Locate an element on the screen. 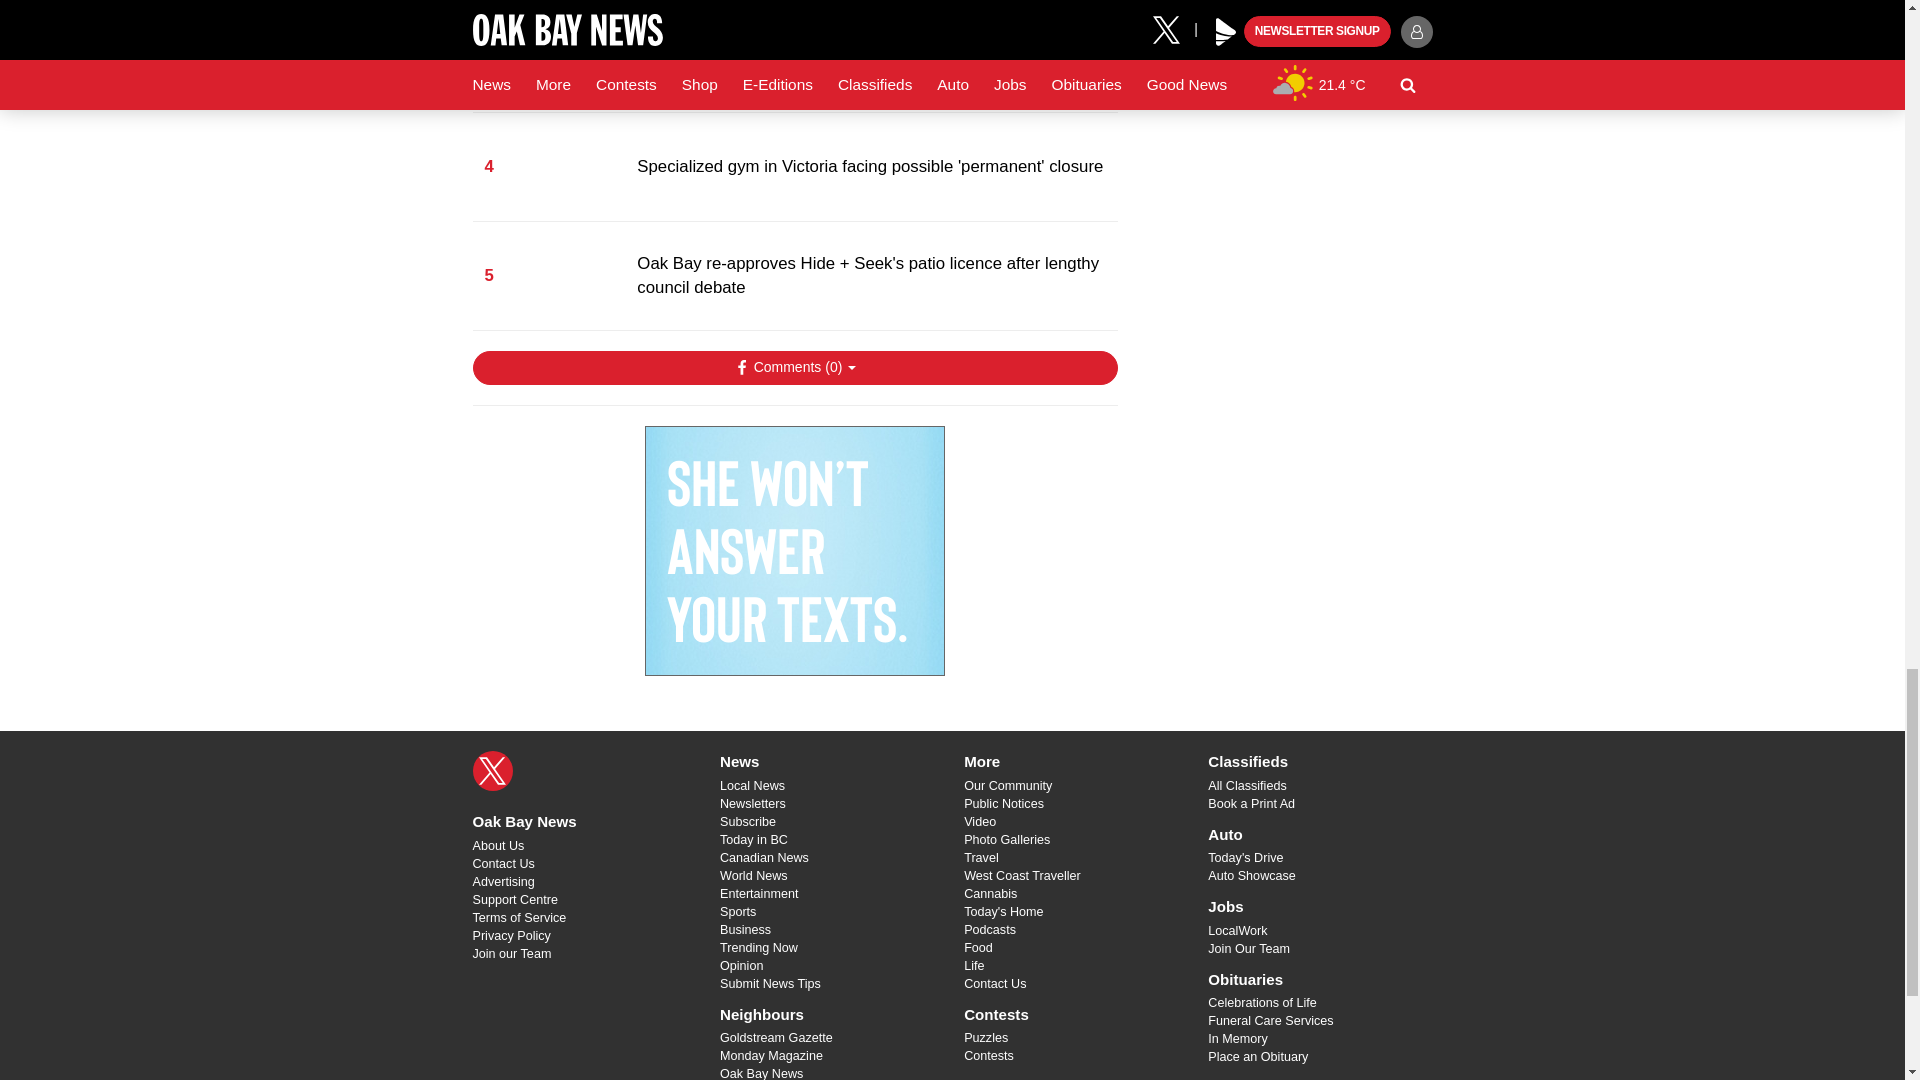 This screenshot has height=1080, width=1920. 3rd party ad content is located at coordinates (794, 550).